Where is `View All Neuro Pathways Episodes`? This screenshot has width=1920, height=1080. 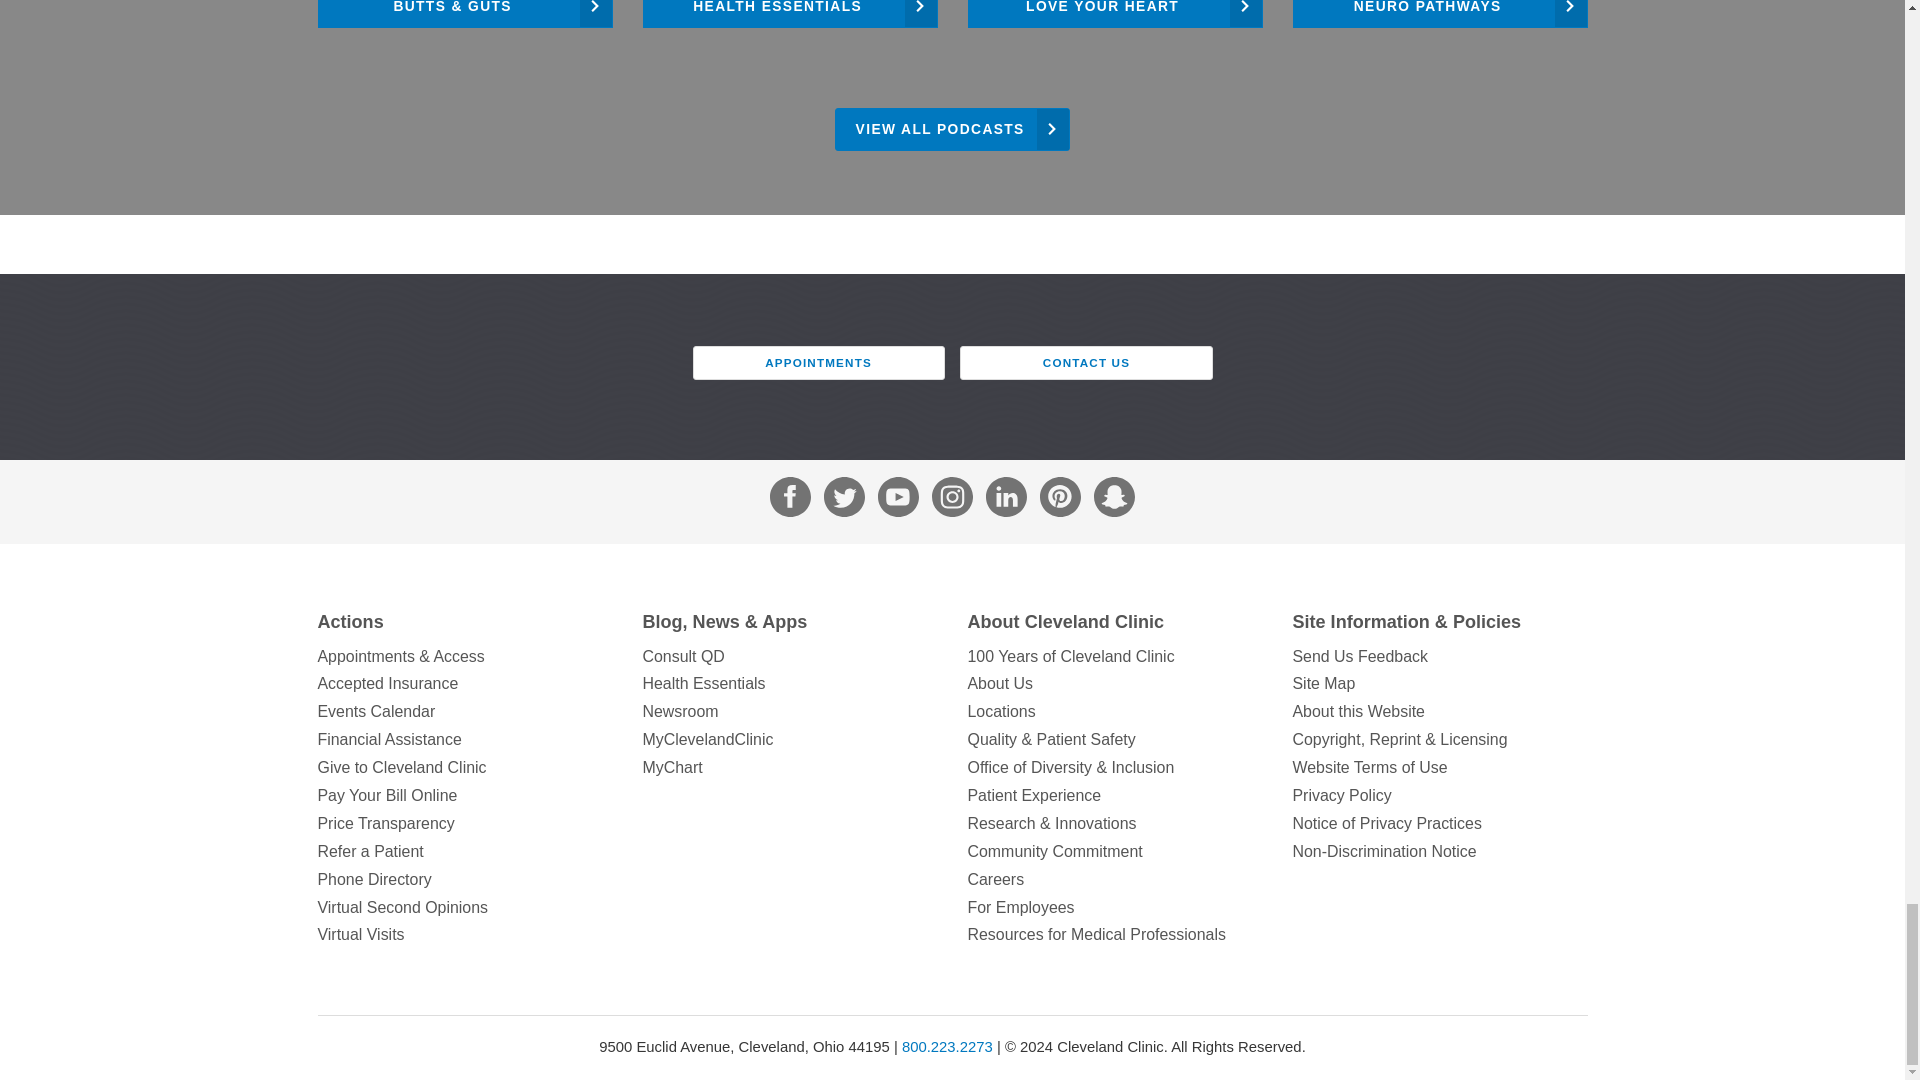
View All Neuro Pathways Episodes is located at coordinates (1440, 14).